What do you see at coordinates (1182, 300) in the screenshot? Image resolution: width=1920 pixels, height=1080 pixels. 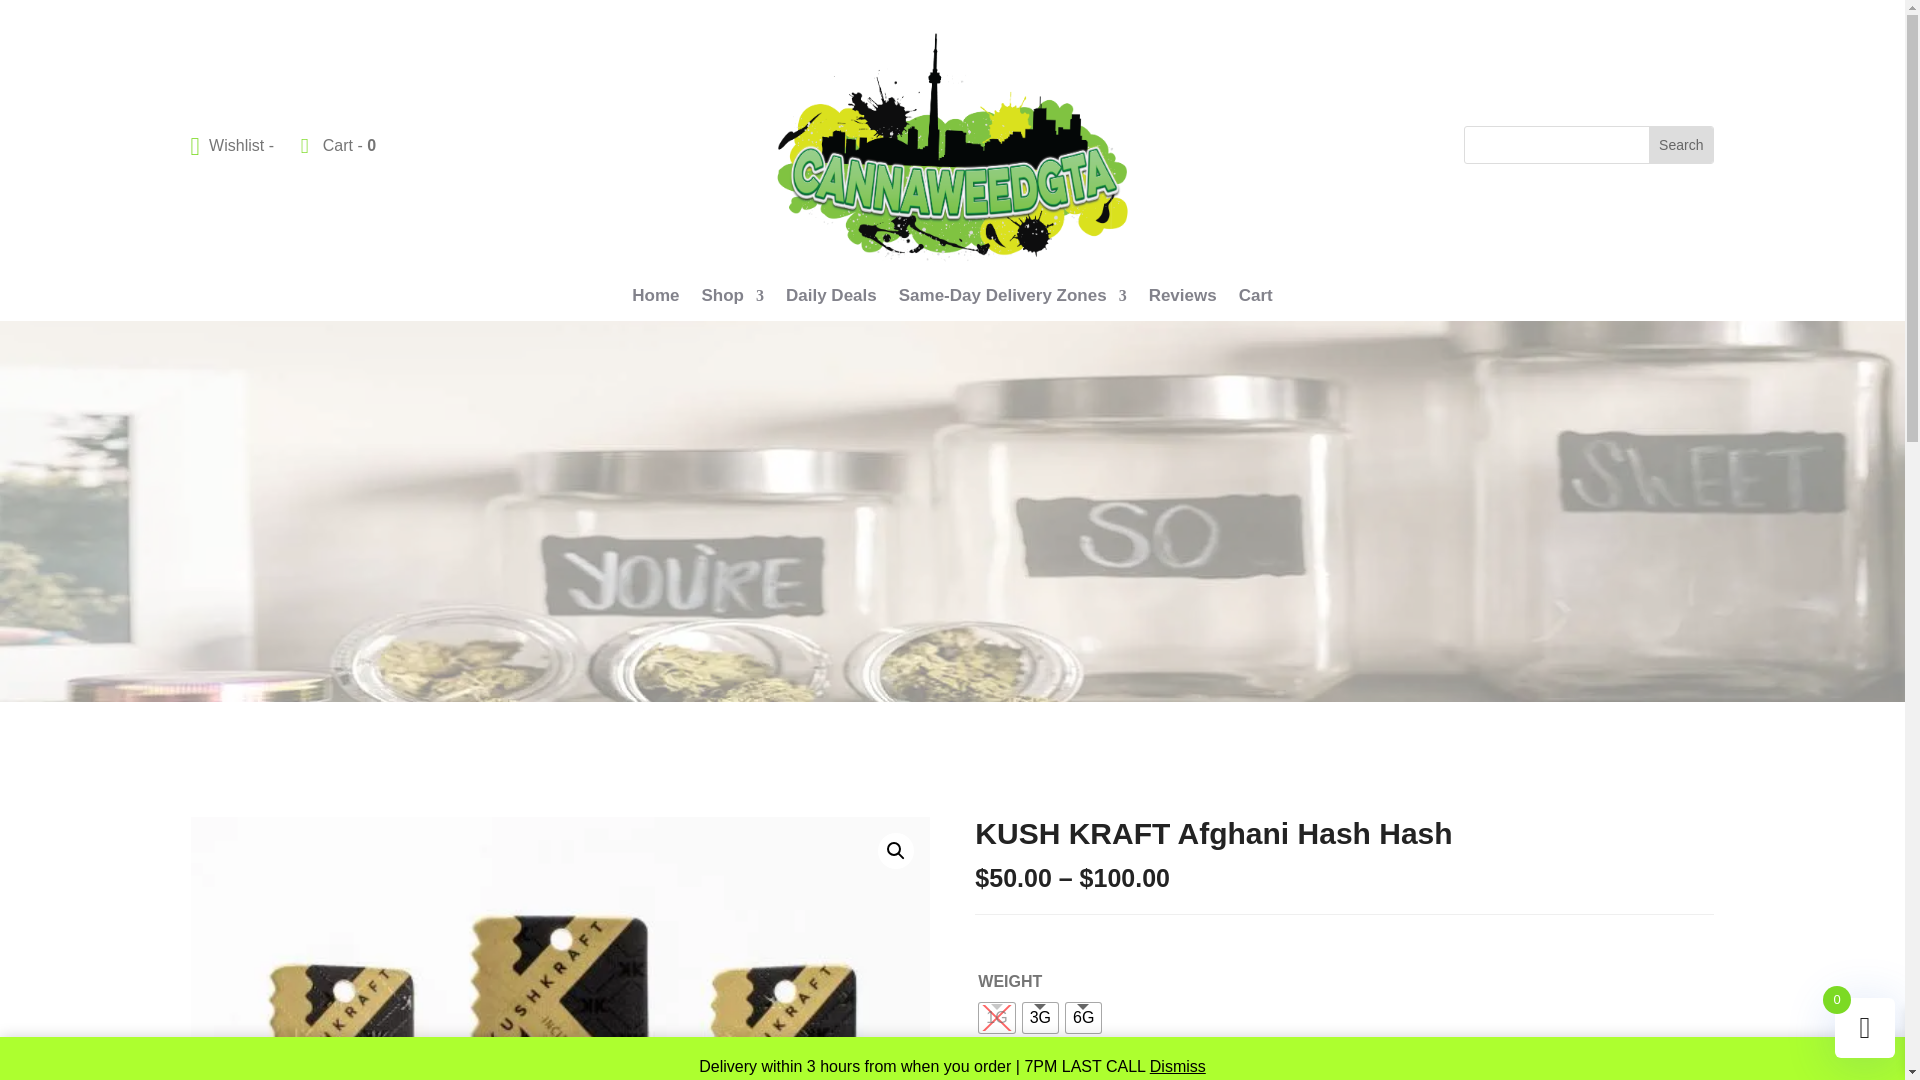 I see `Reviews` at bounding box center [1182, 300].